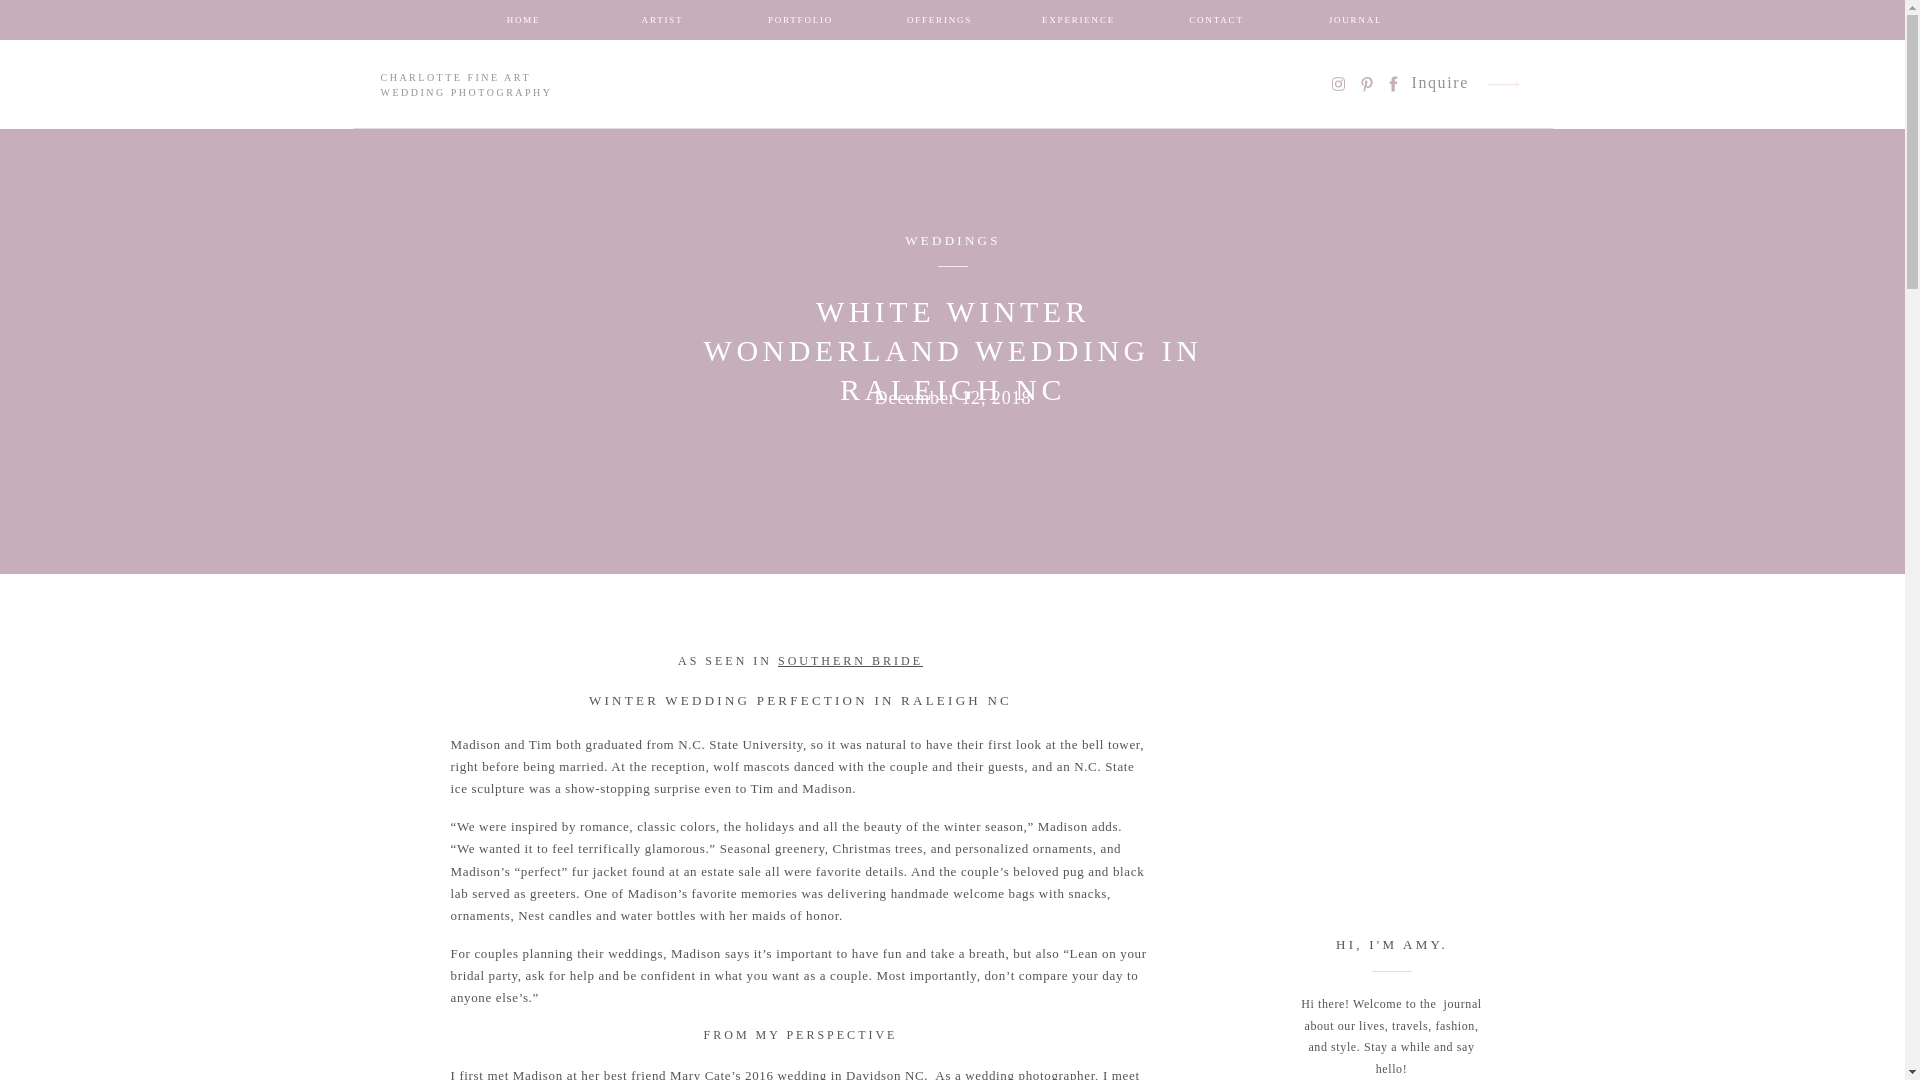  I want to click on PORTFOLIO, so click(800, 24).